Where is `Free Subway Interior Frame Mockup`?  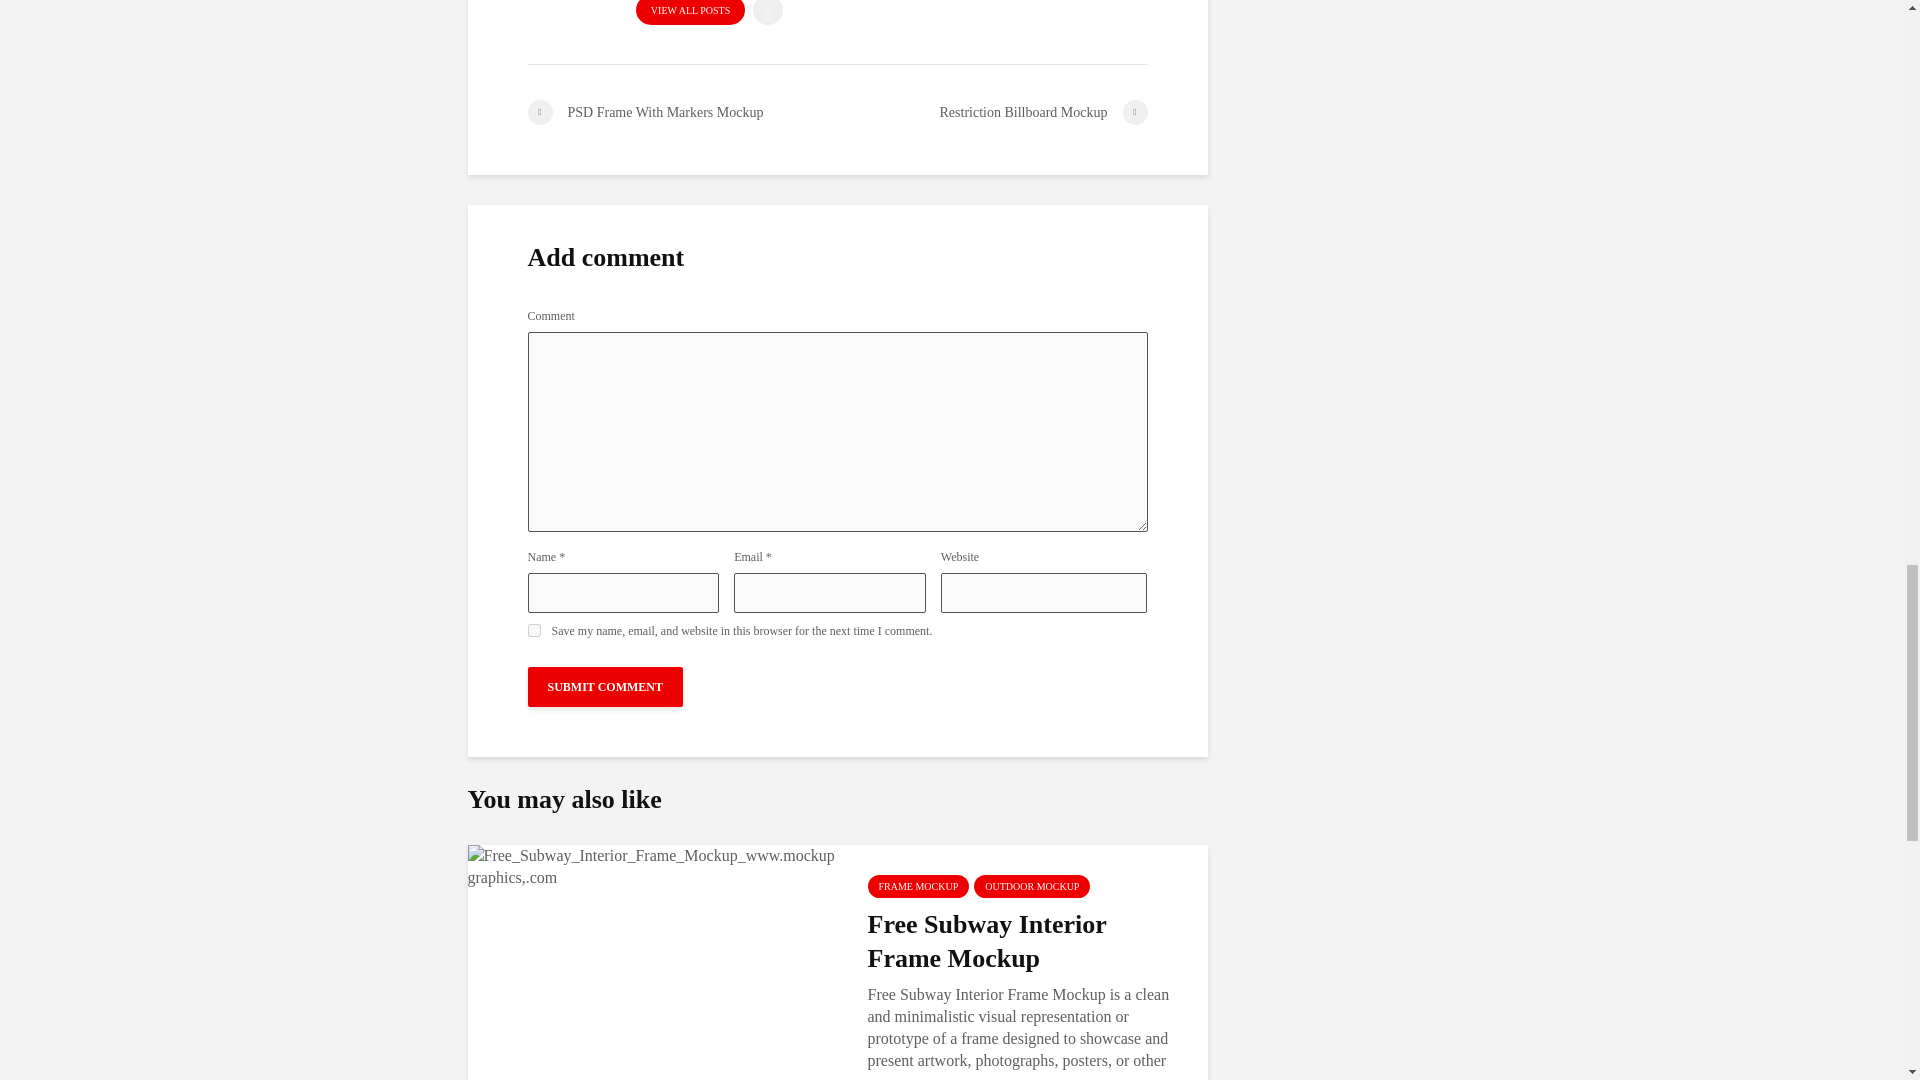 Free Subway Interior Frame Mockup is located at coordinates (652, 865).